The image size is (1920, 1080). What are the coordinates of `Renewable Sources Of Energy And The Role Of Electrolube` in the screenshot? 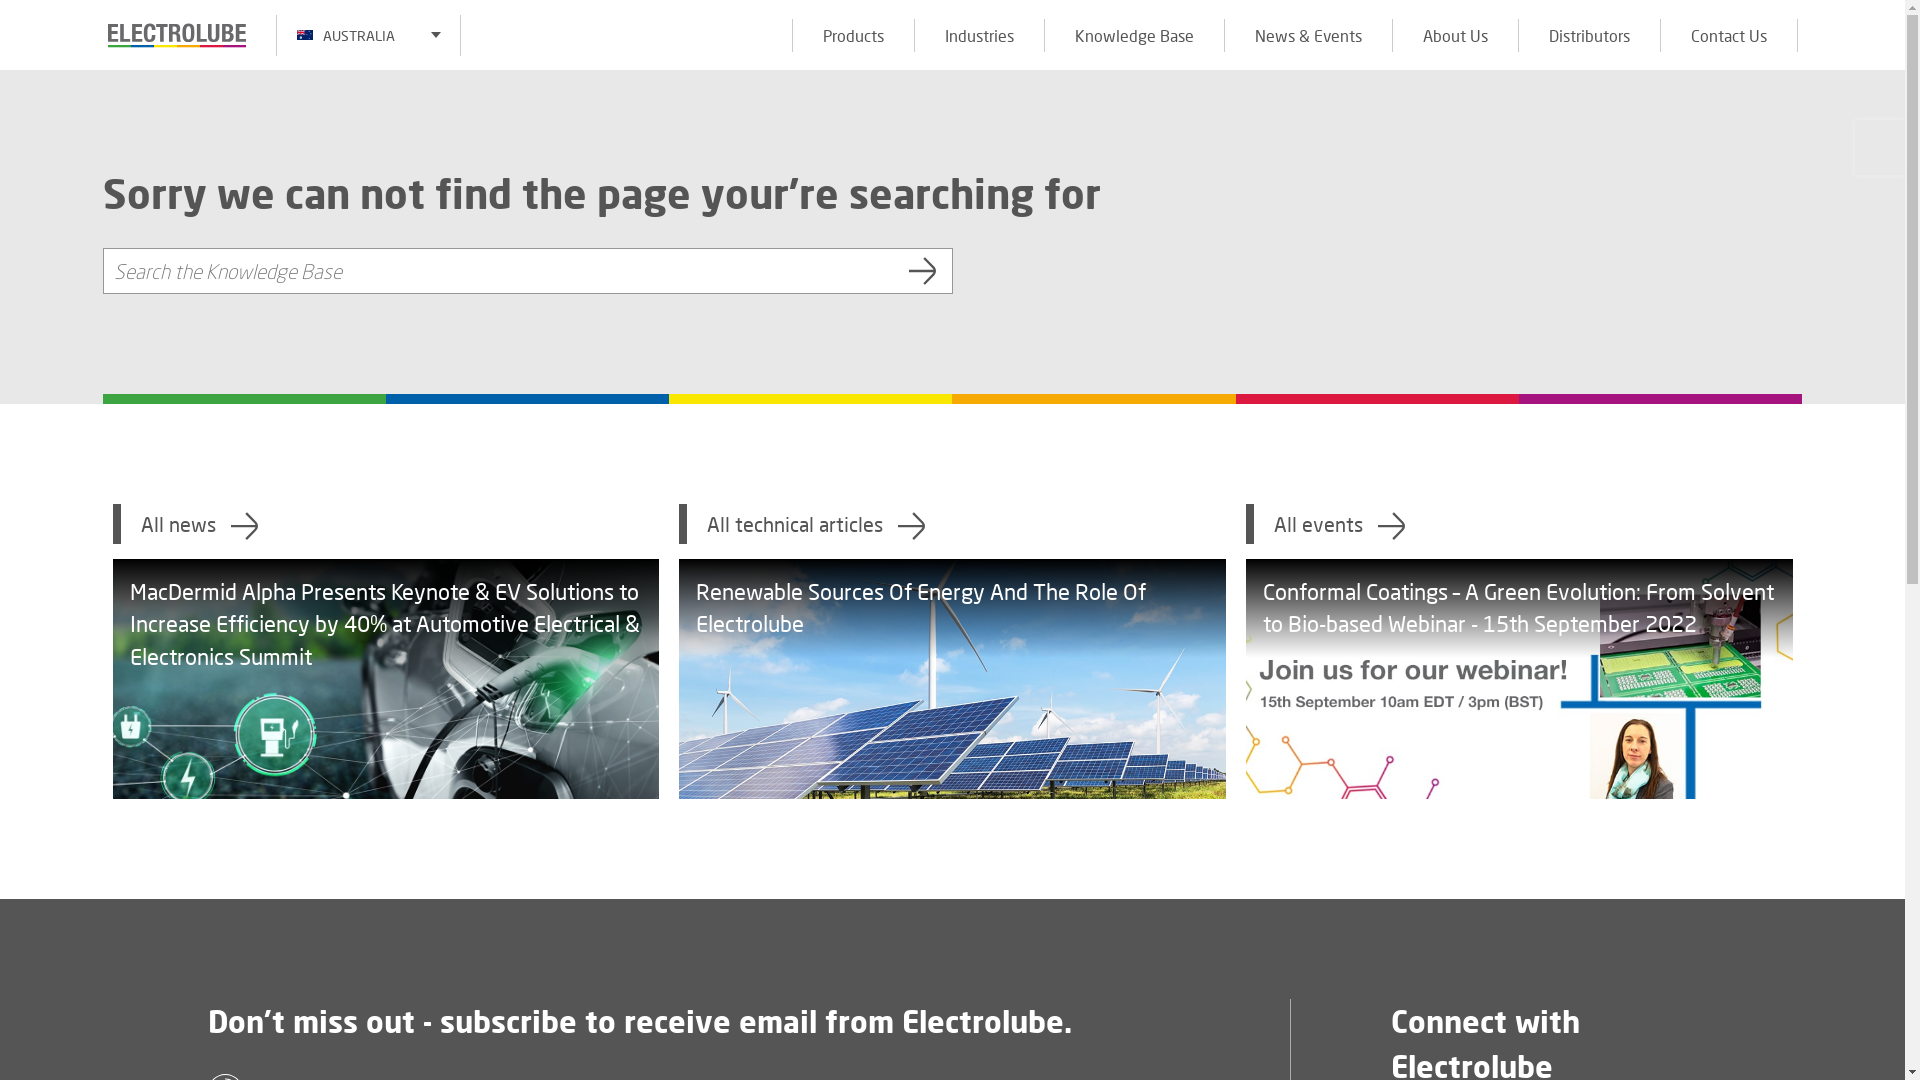 It's located at (952, 679).